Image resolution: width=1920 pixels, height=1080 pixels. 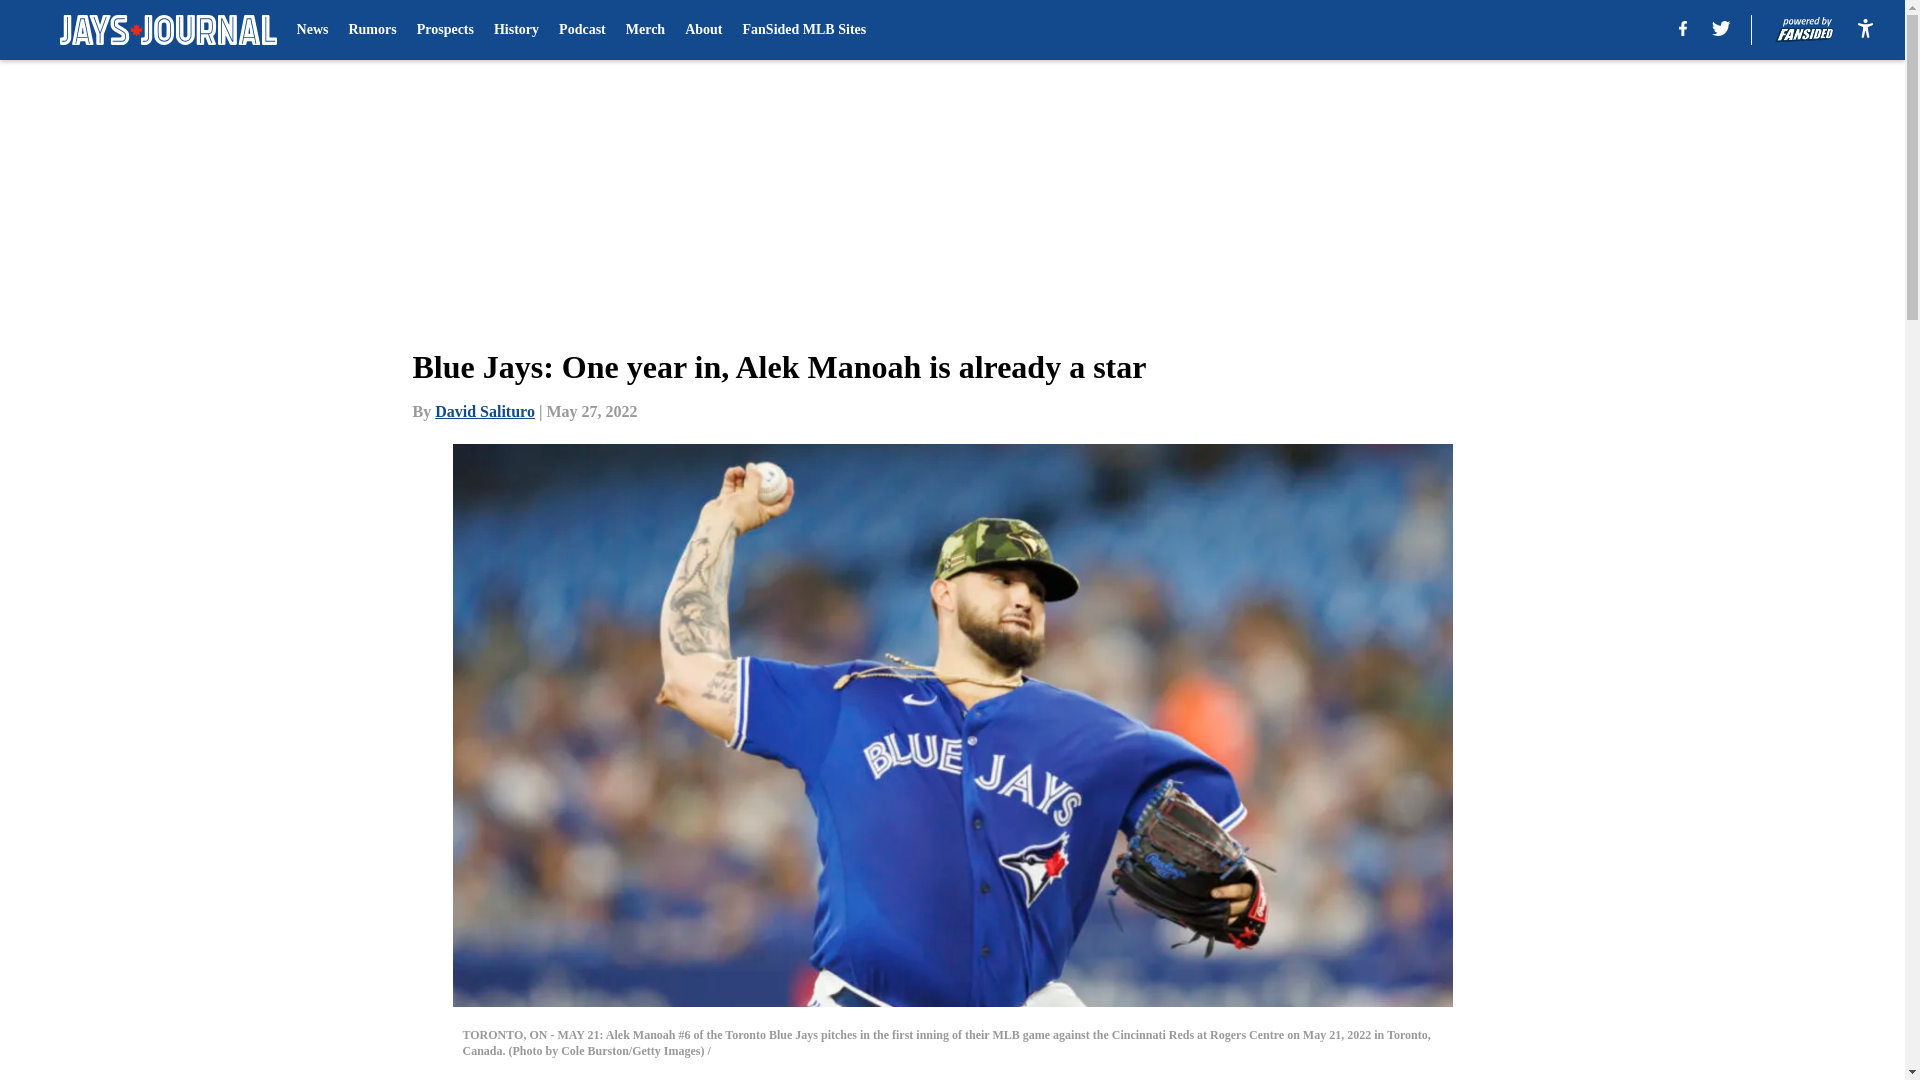 I want to click on News, so click(x=312, y=30).